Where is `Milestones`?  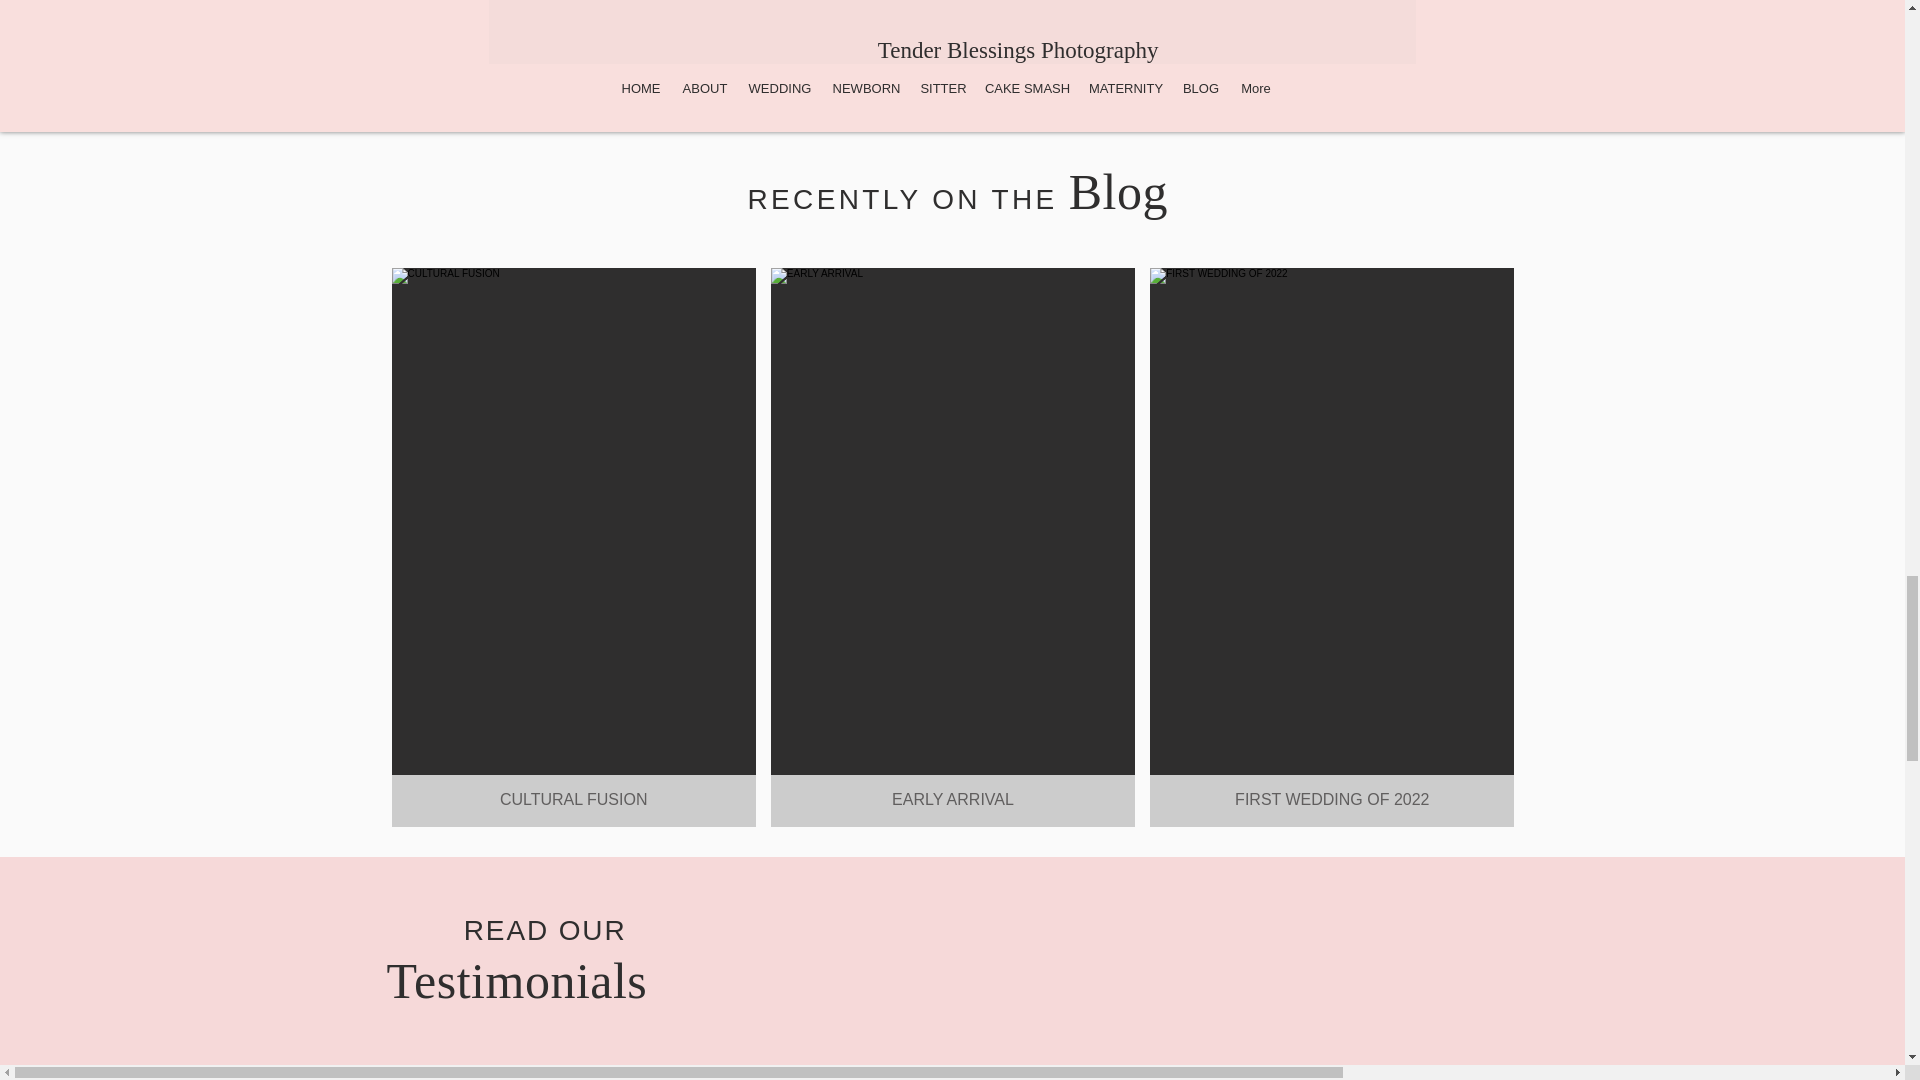 Milestones is located at coordinates (1176, 344).